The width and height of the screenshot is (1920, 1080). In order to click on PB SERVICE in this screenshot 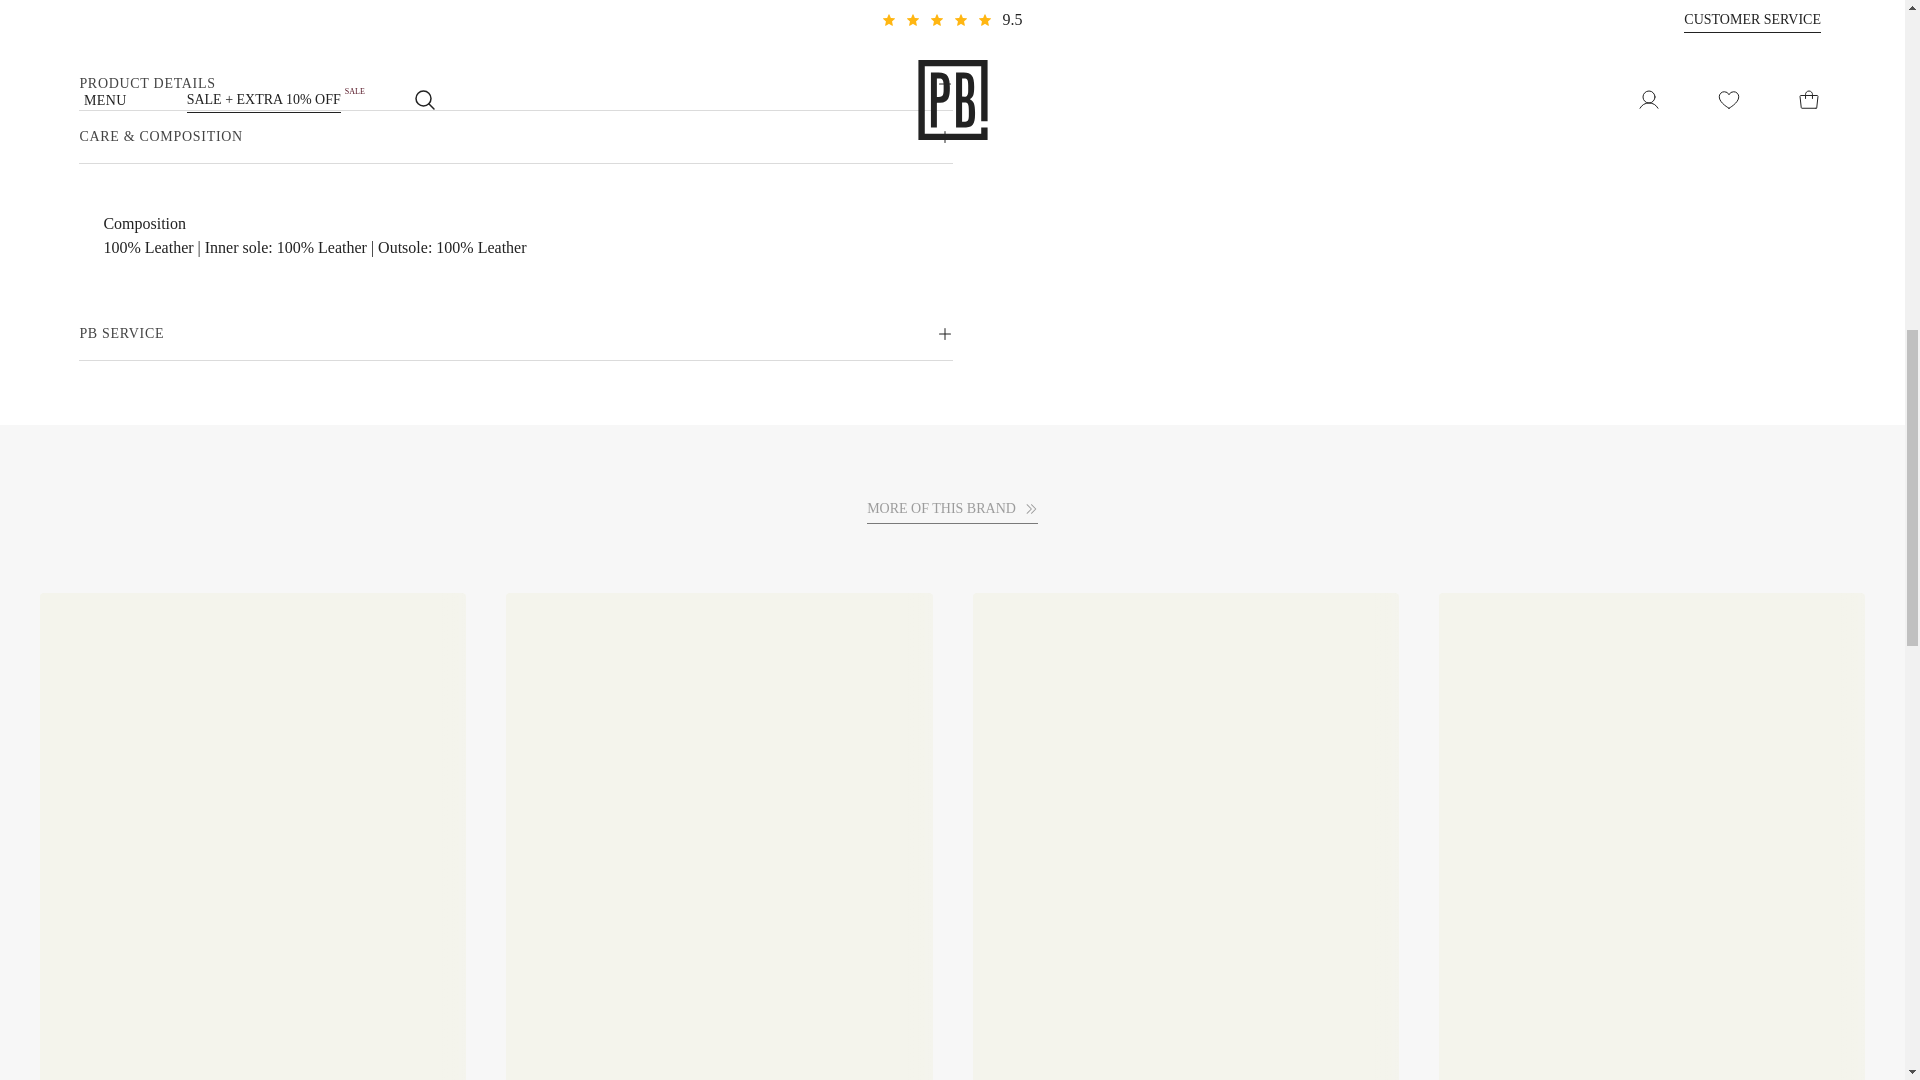, I will do `click(515, 334)`.